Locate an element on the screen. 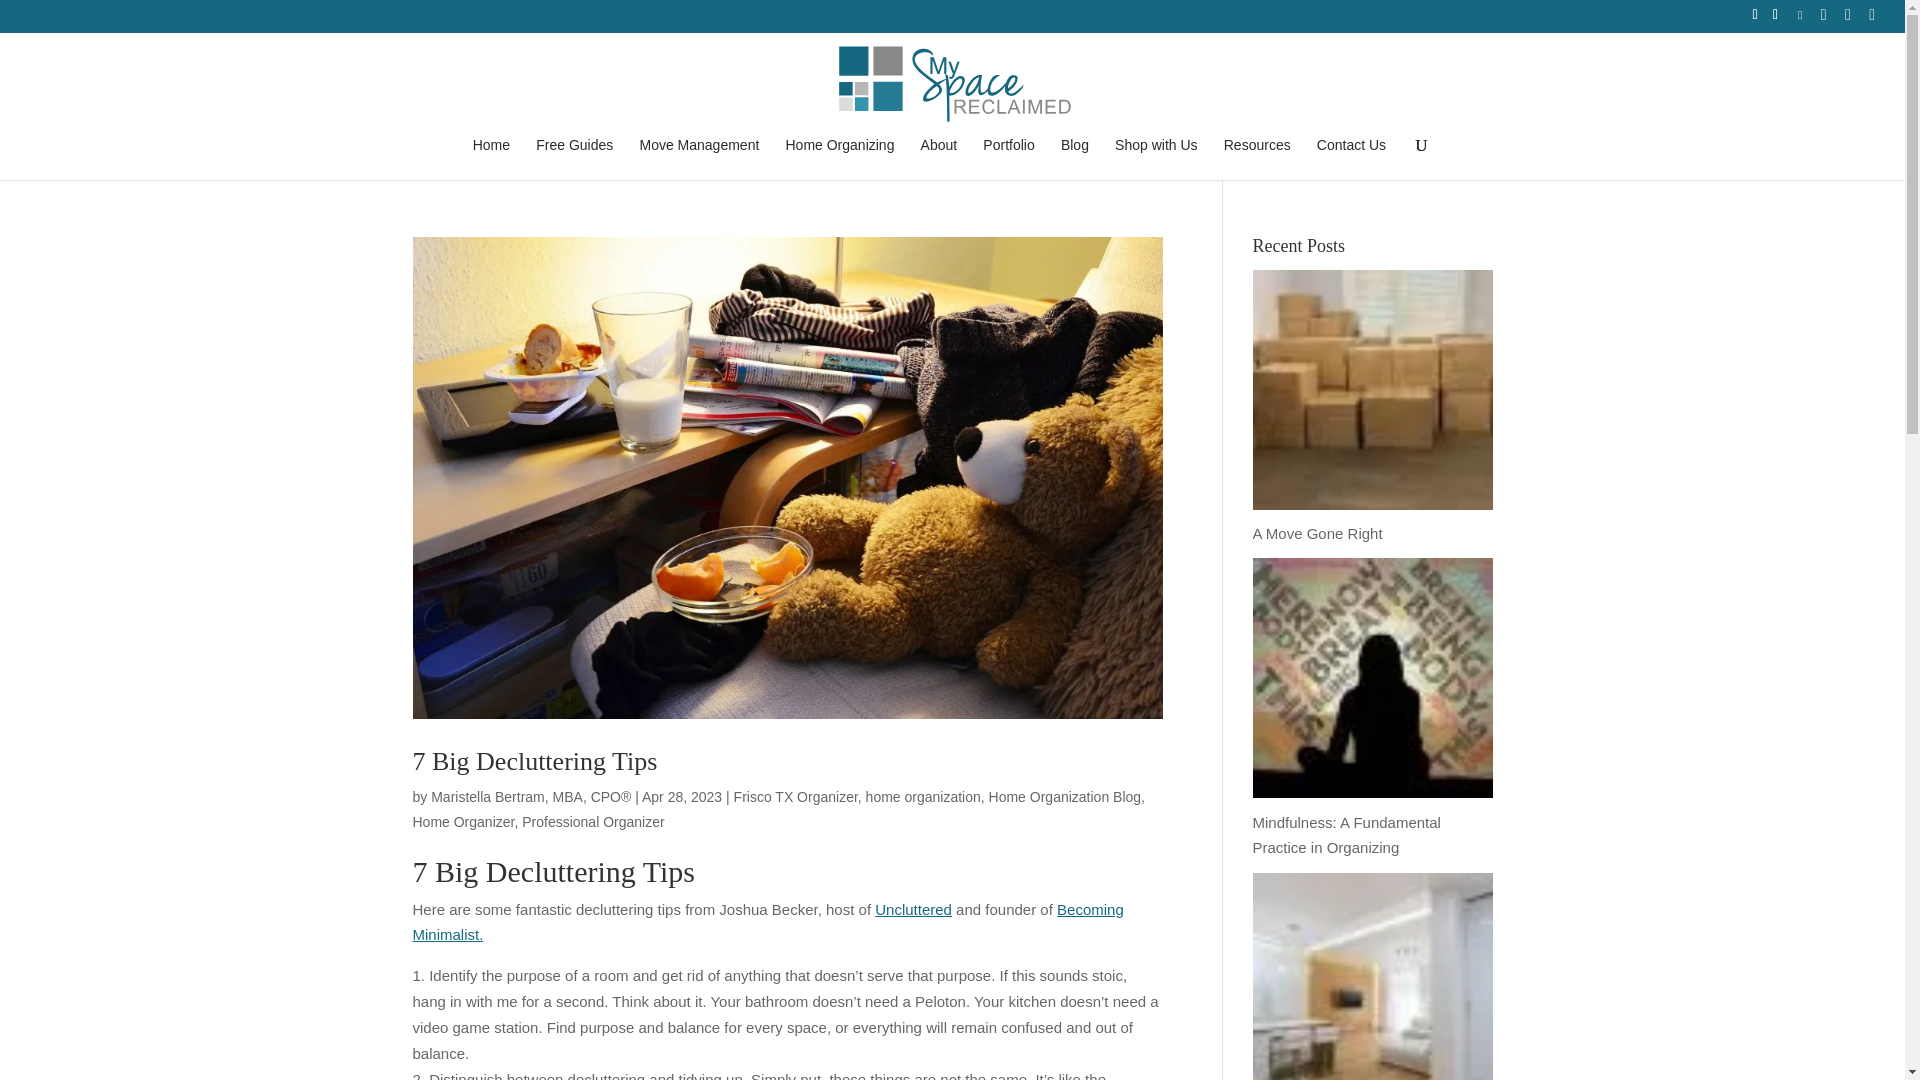 The image size is (1920, 1080). Home Organization Blog is located at coordinates (1065, 796).